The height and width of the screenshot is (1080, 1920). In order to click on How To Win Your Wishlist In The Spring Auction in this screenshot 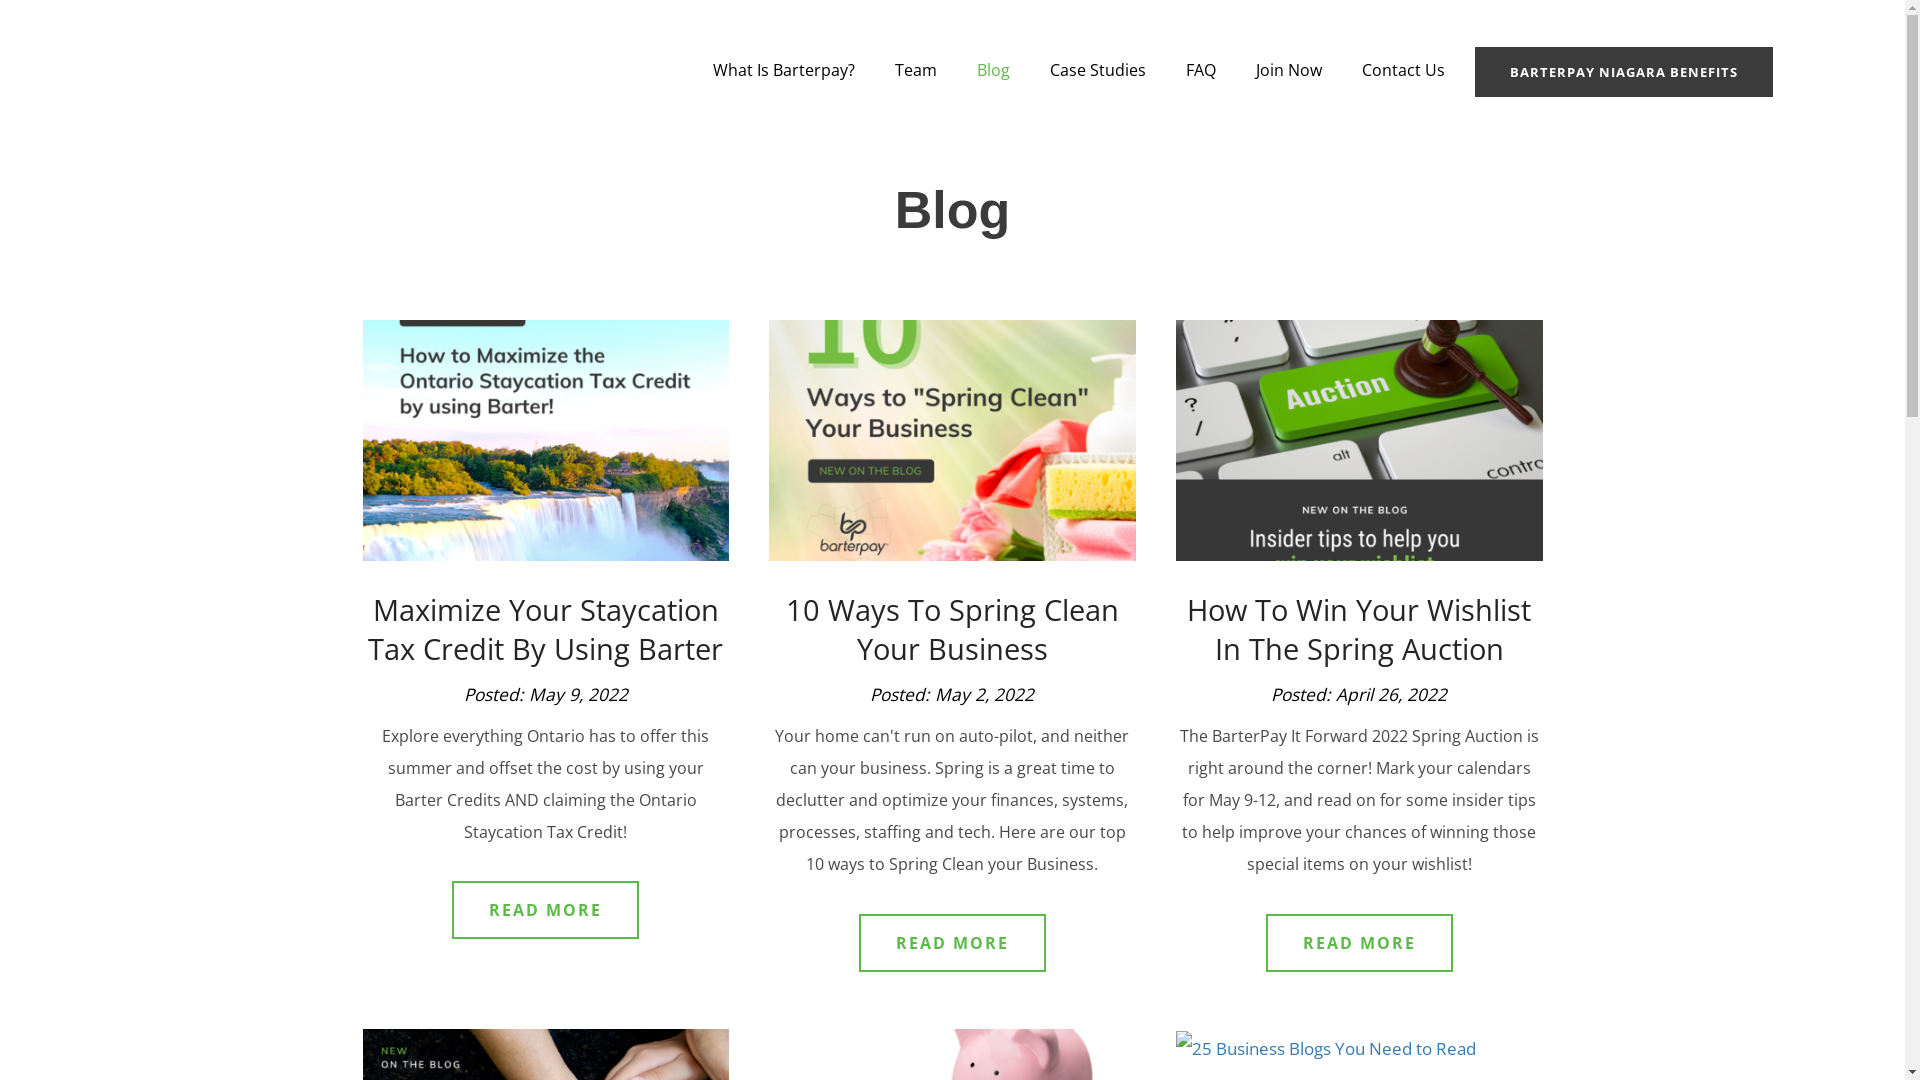, I will do `click(1360, 614)`.